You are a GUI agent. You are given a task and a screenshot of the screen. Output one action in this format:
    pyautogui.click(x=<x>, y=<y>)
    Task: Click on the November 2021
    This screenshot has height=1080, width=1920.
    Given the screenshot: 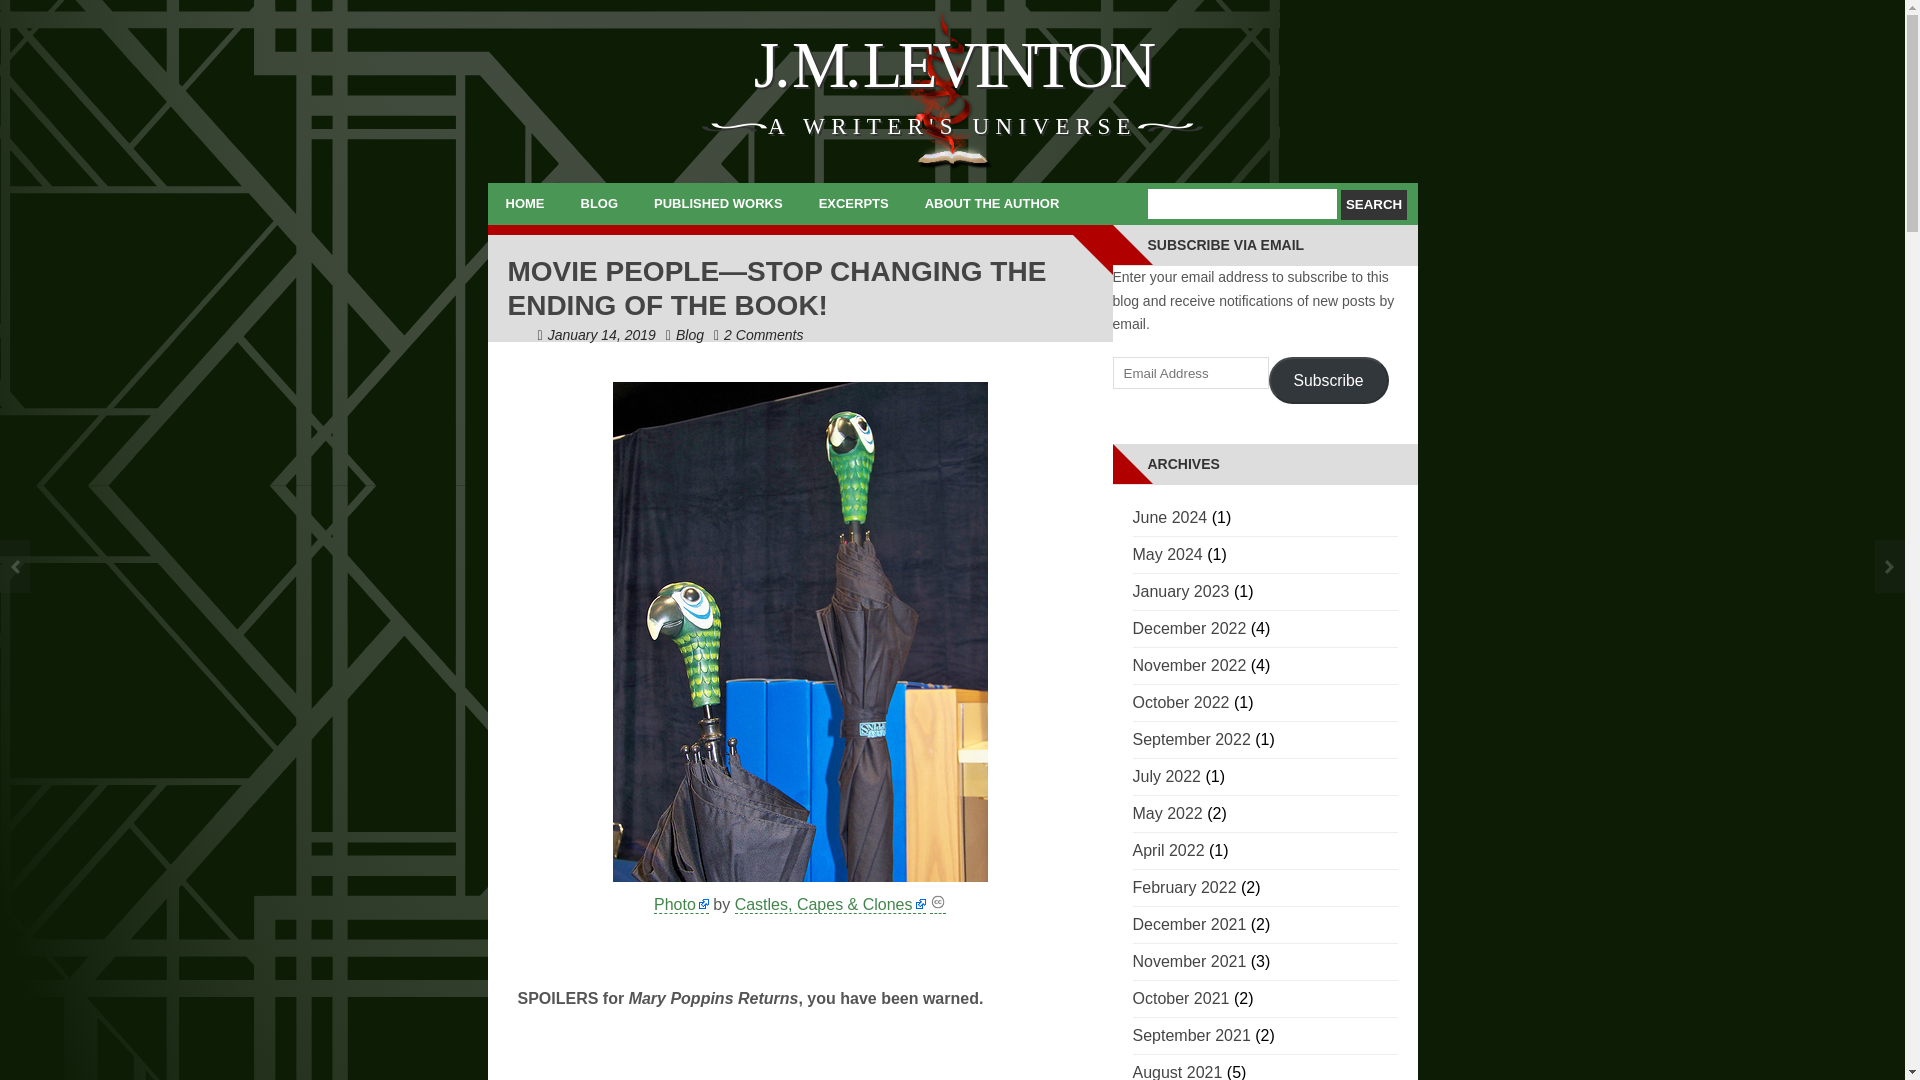 What is the action you would take?
    pyautogui.click(x=1189, y=960)
    